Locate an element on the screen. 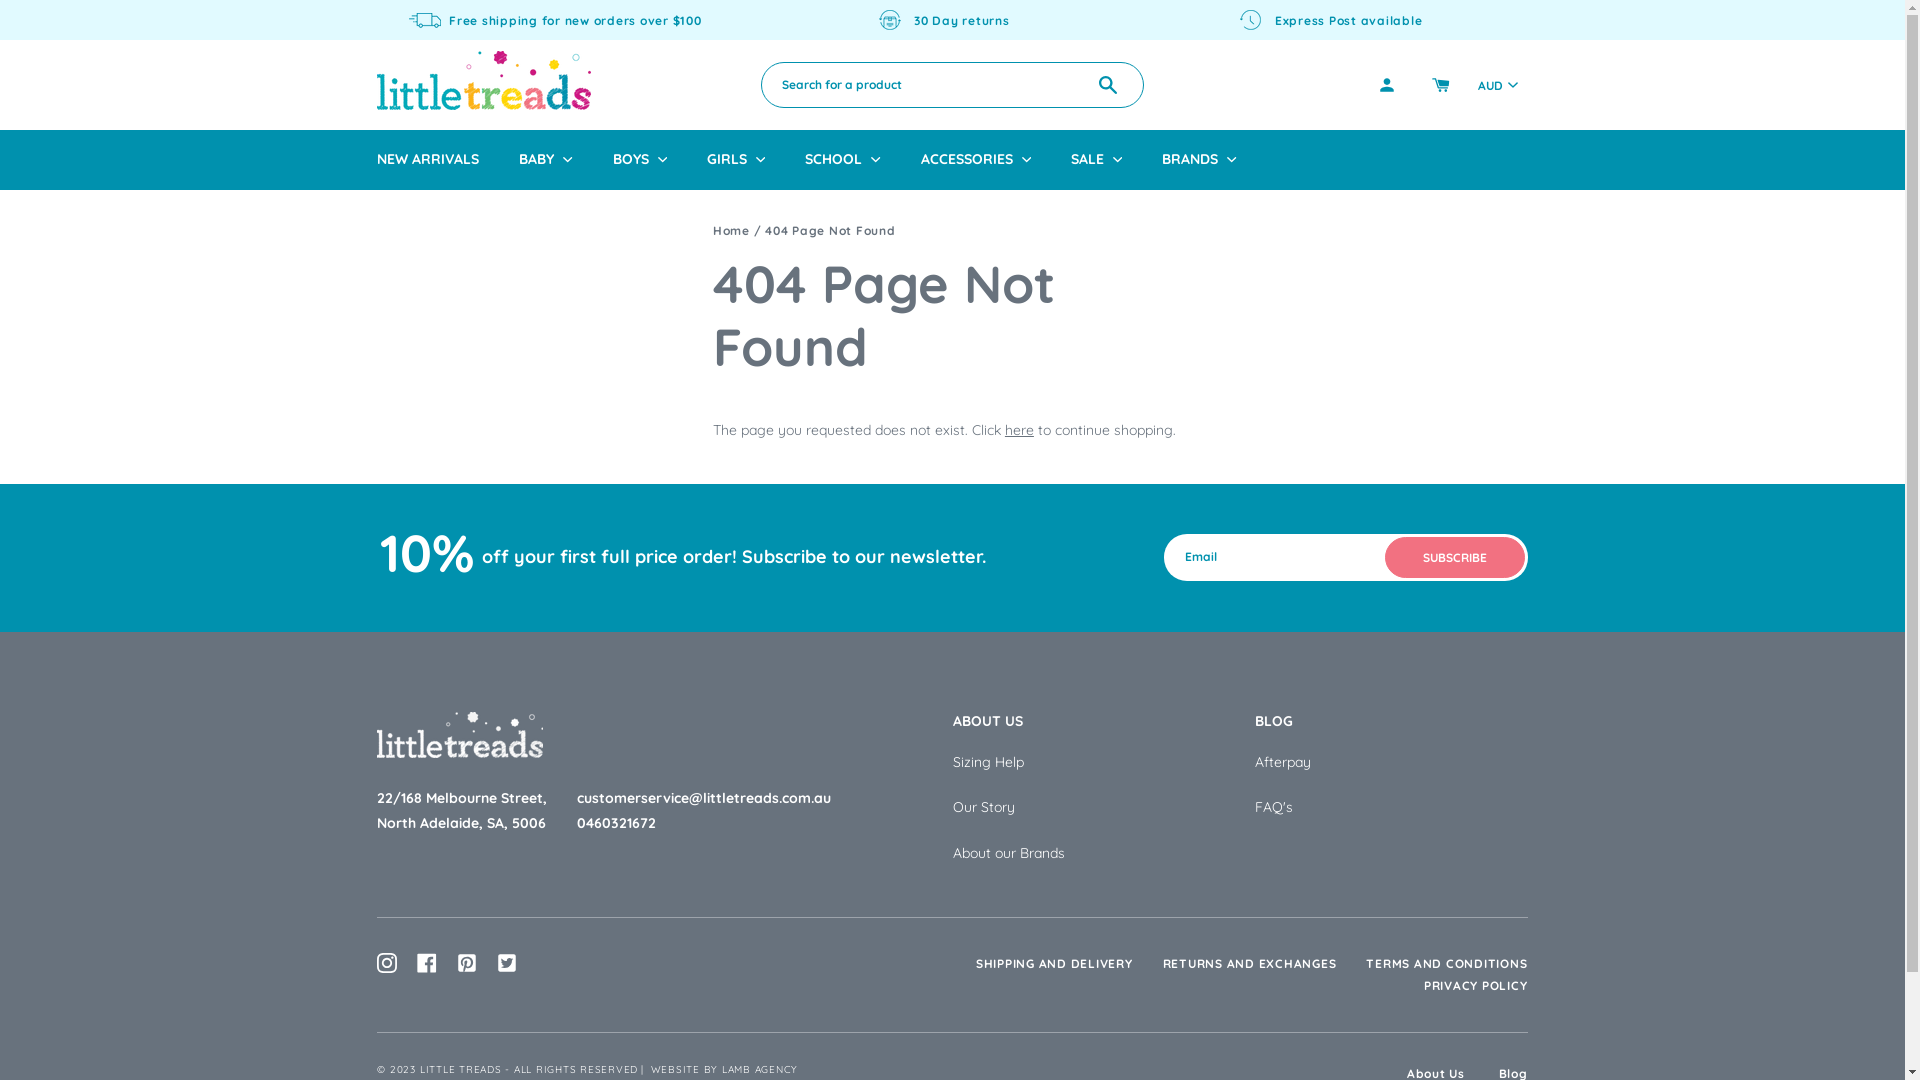 The image size is (1920, 1080). Home is located at coordinates (732, 230).